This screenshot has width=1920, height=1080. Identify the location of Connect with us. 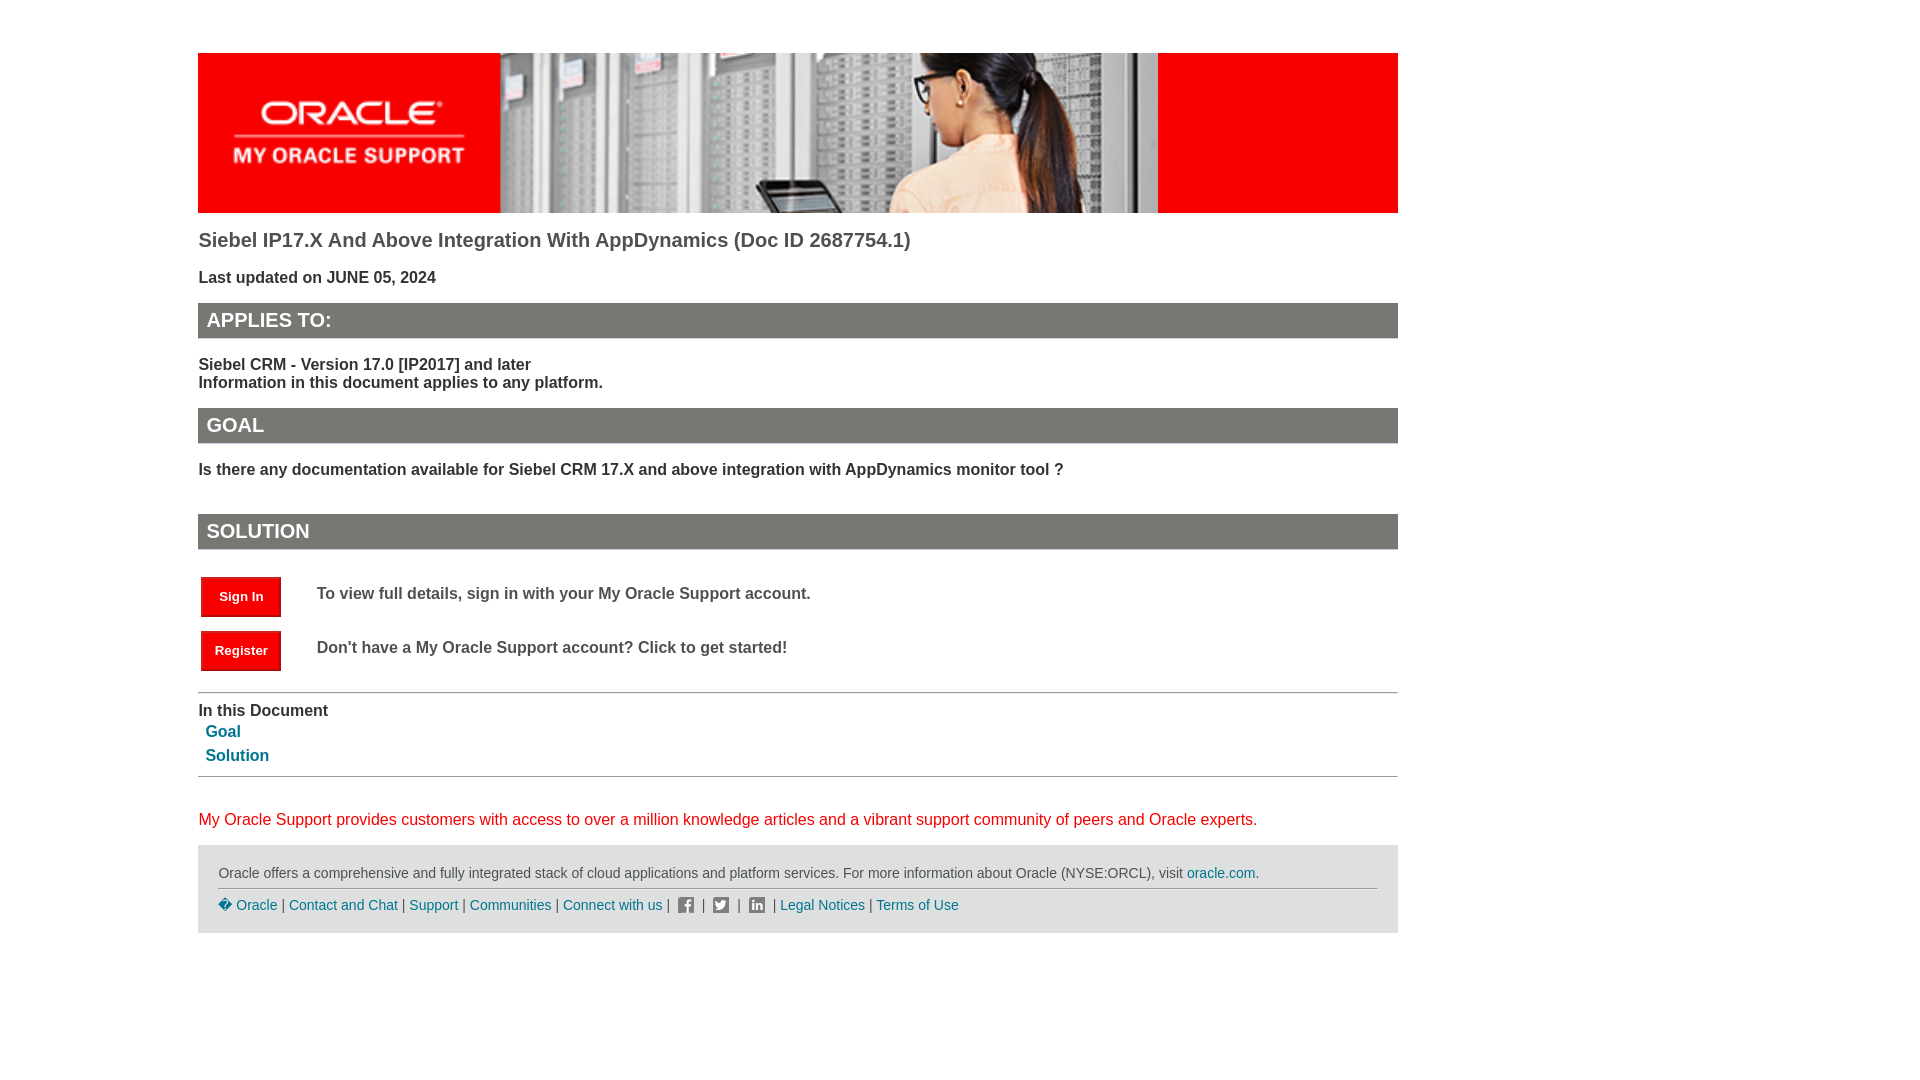
(614, 904).